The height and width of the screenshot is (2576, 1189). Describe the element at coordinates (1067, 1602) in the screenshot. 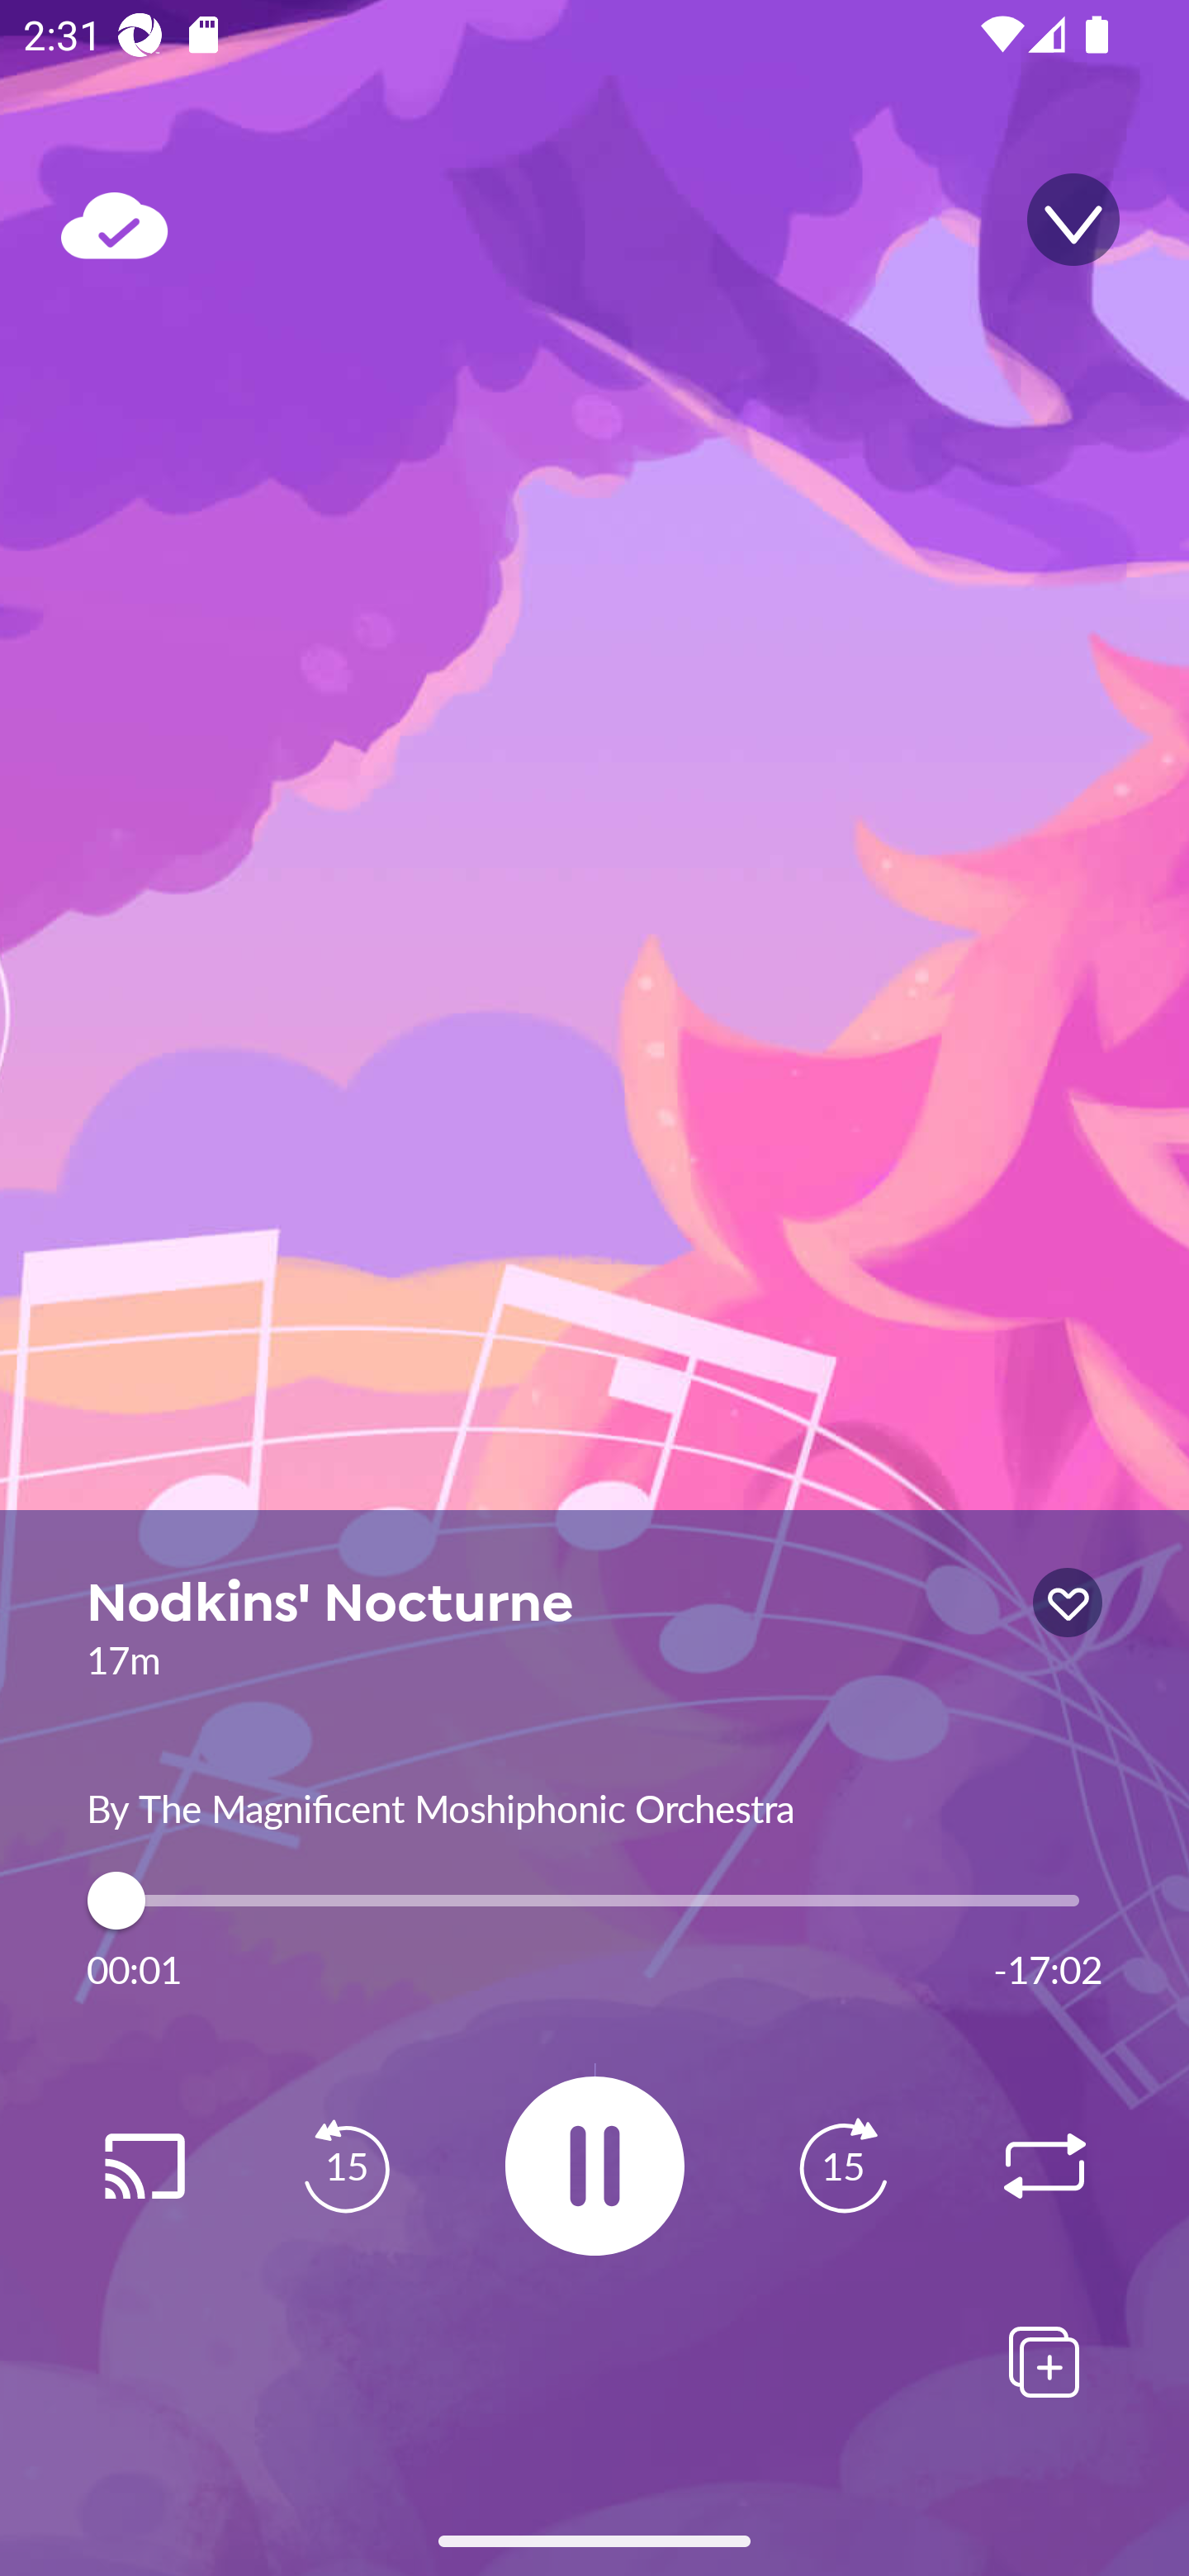

I see `lock icon` at that location.